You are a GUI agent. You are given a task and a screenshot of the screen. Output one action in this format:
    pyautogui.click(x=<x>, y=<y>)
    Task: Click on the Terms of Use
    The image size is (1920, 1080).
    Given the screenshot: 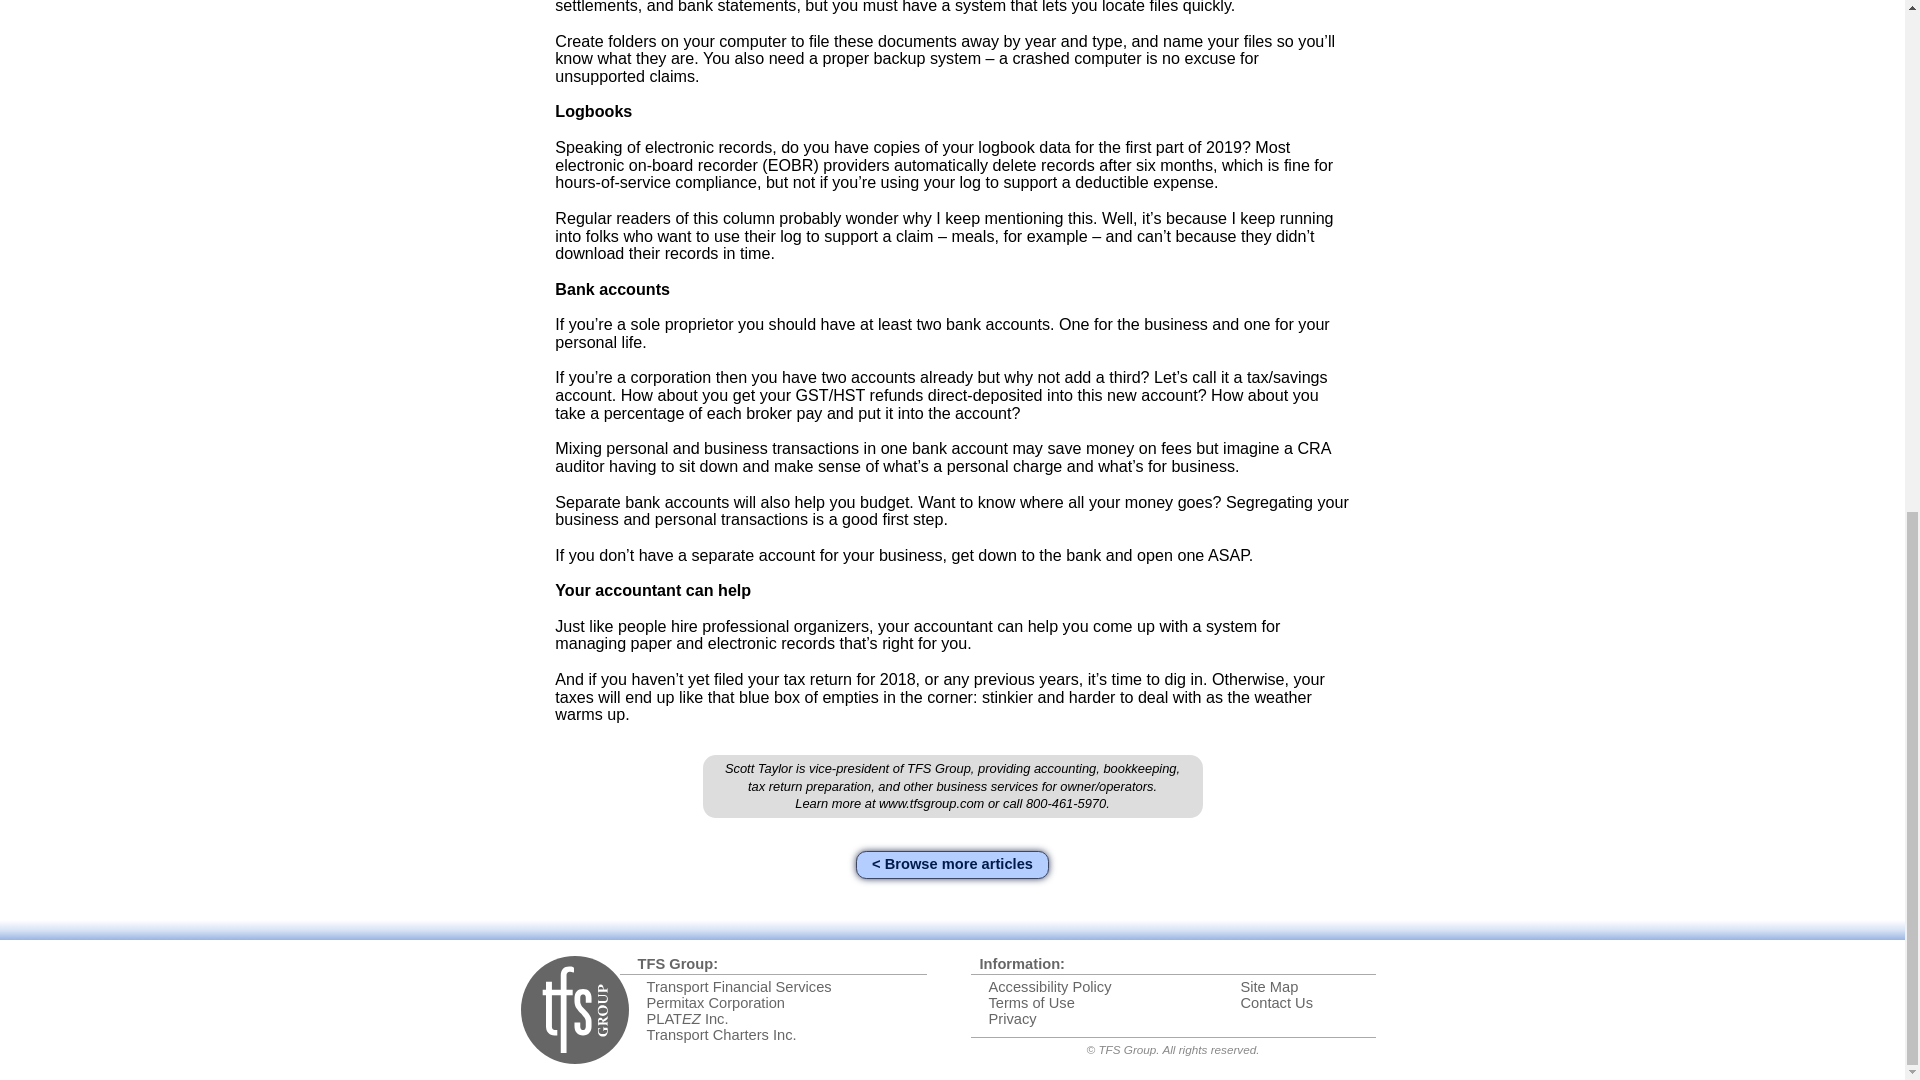 What is the action you would take?
    pyautogui.click(x=1030, y=1002)
    